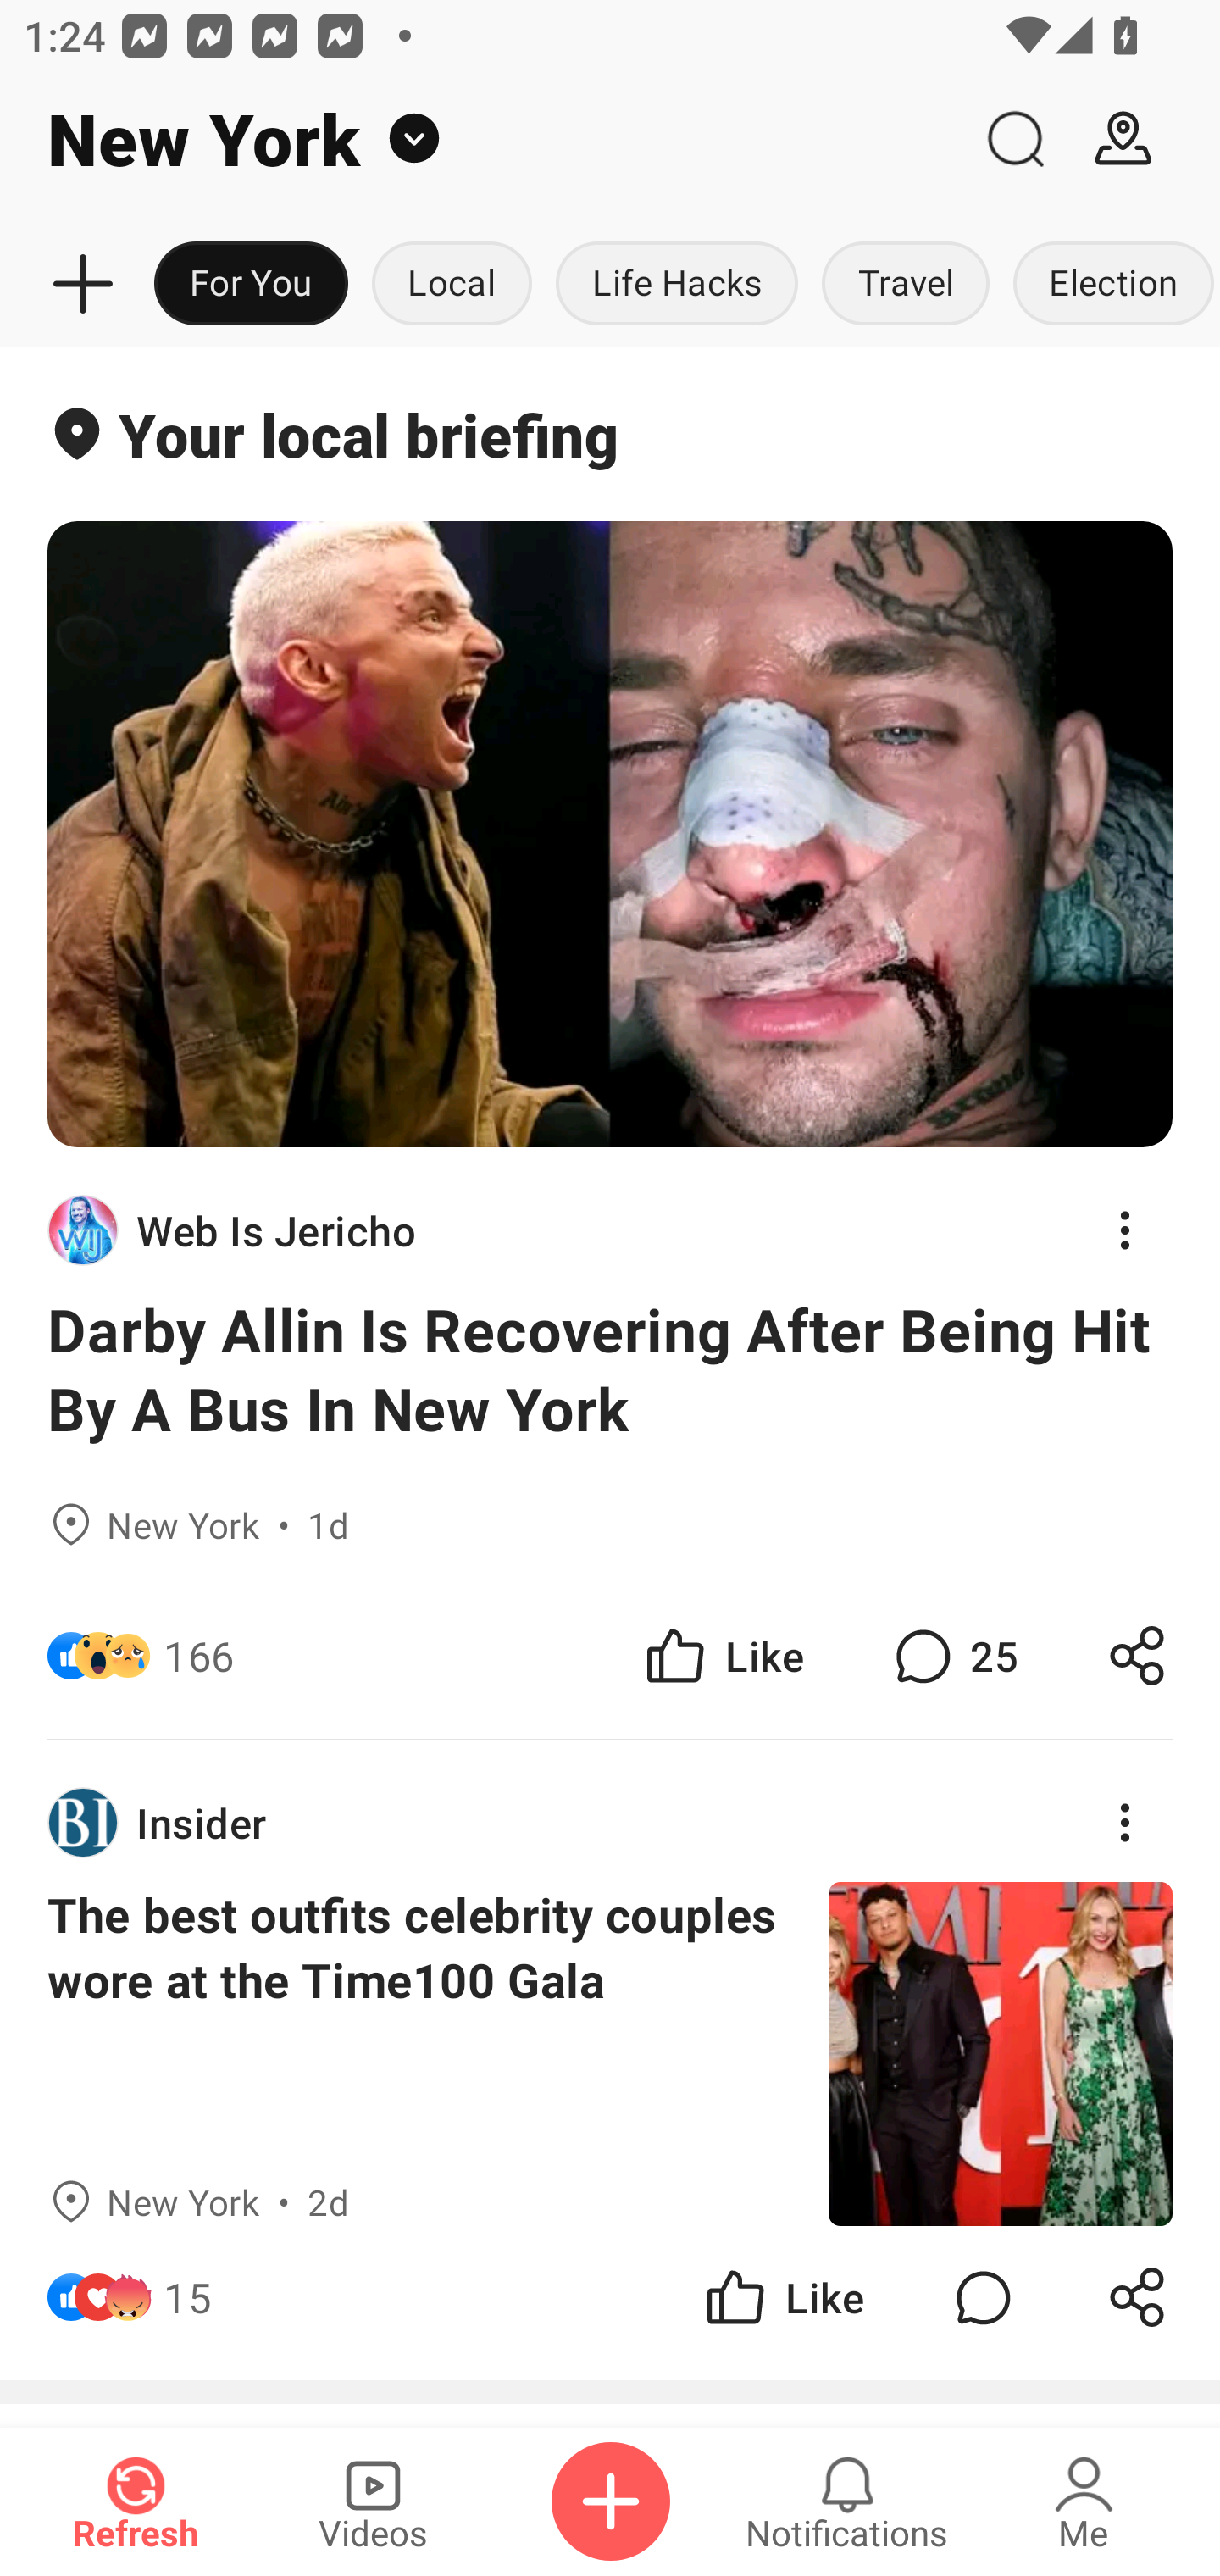  What do you see at coordinates (783, 2296) in the screenshot?
I see `Like` at bounding box center [783, 2296].